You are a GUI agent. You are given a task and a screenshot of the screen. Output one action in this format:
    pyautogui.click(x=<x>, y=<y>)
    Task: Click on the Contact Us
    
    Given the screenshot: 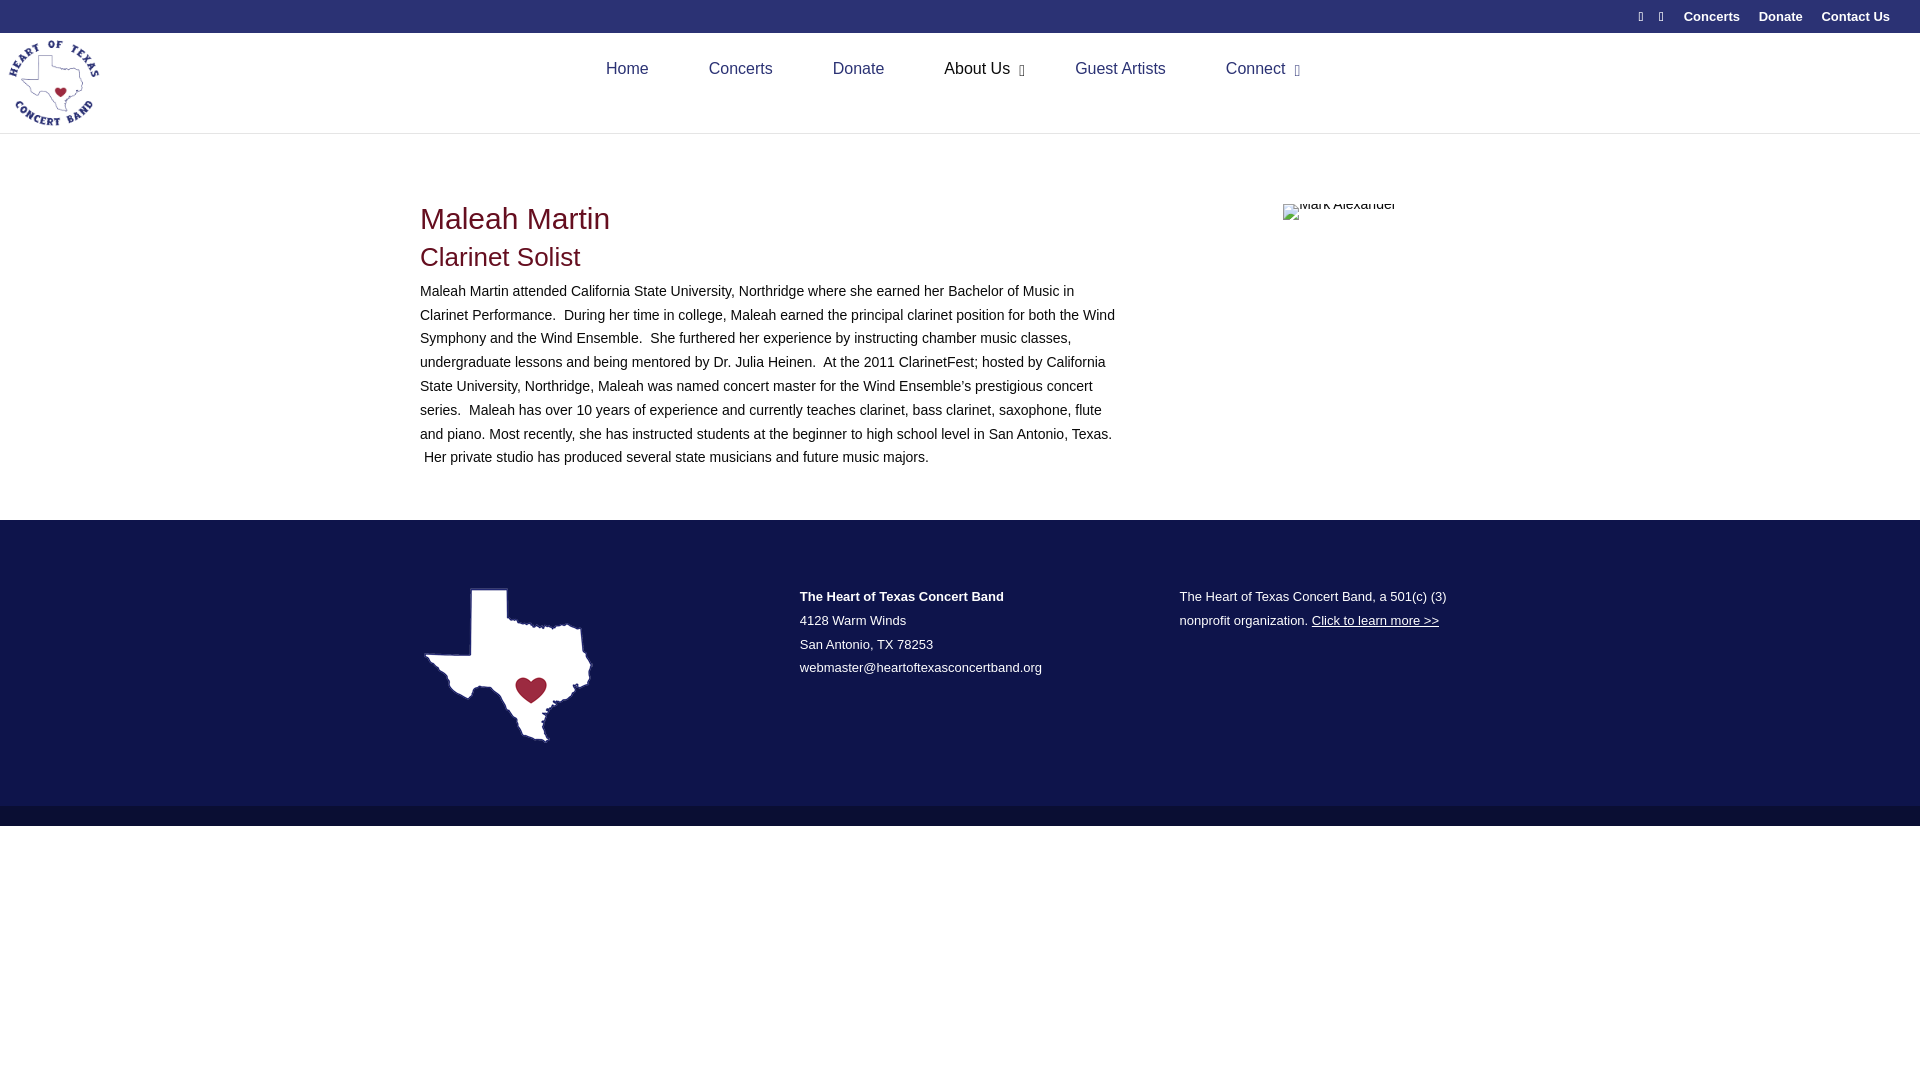 What is the action you would take?
    pyautogui.click(x=1338, y=212)
    